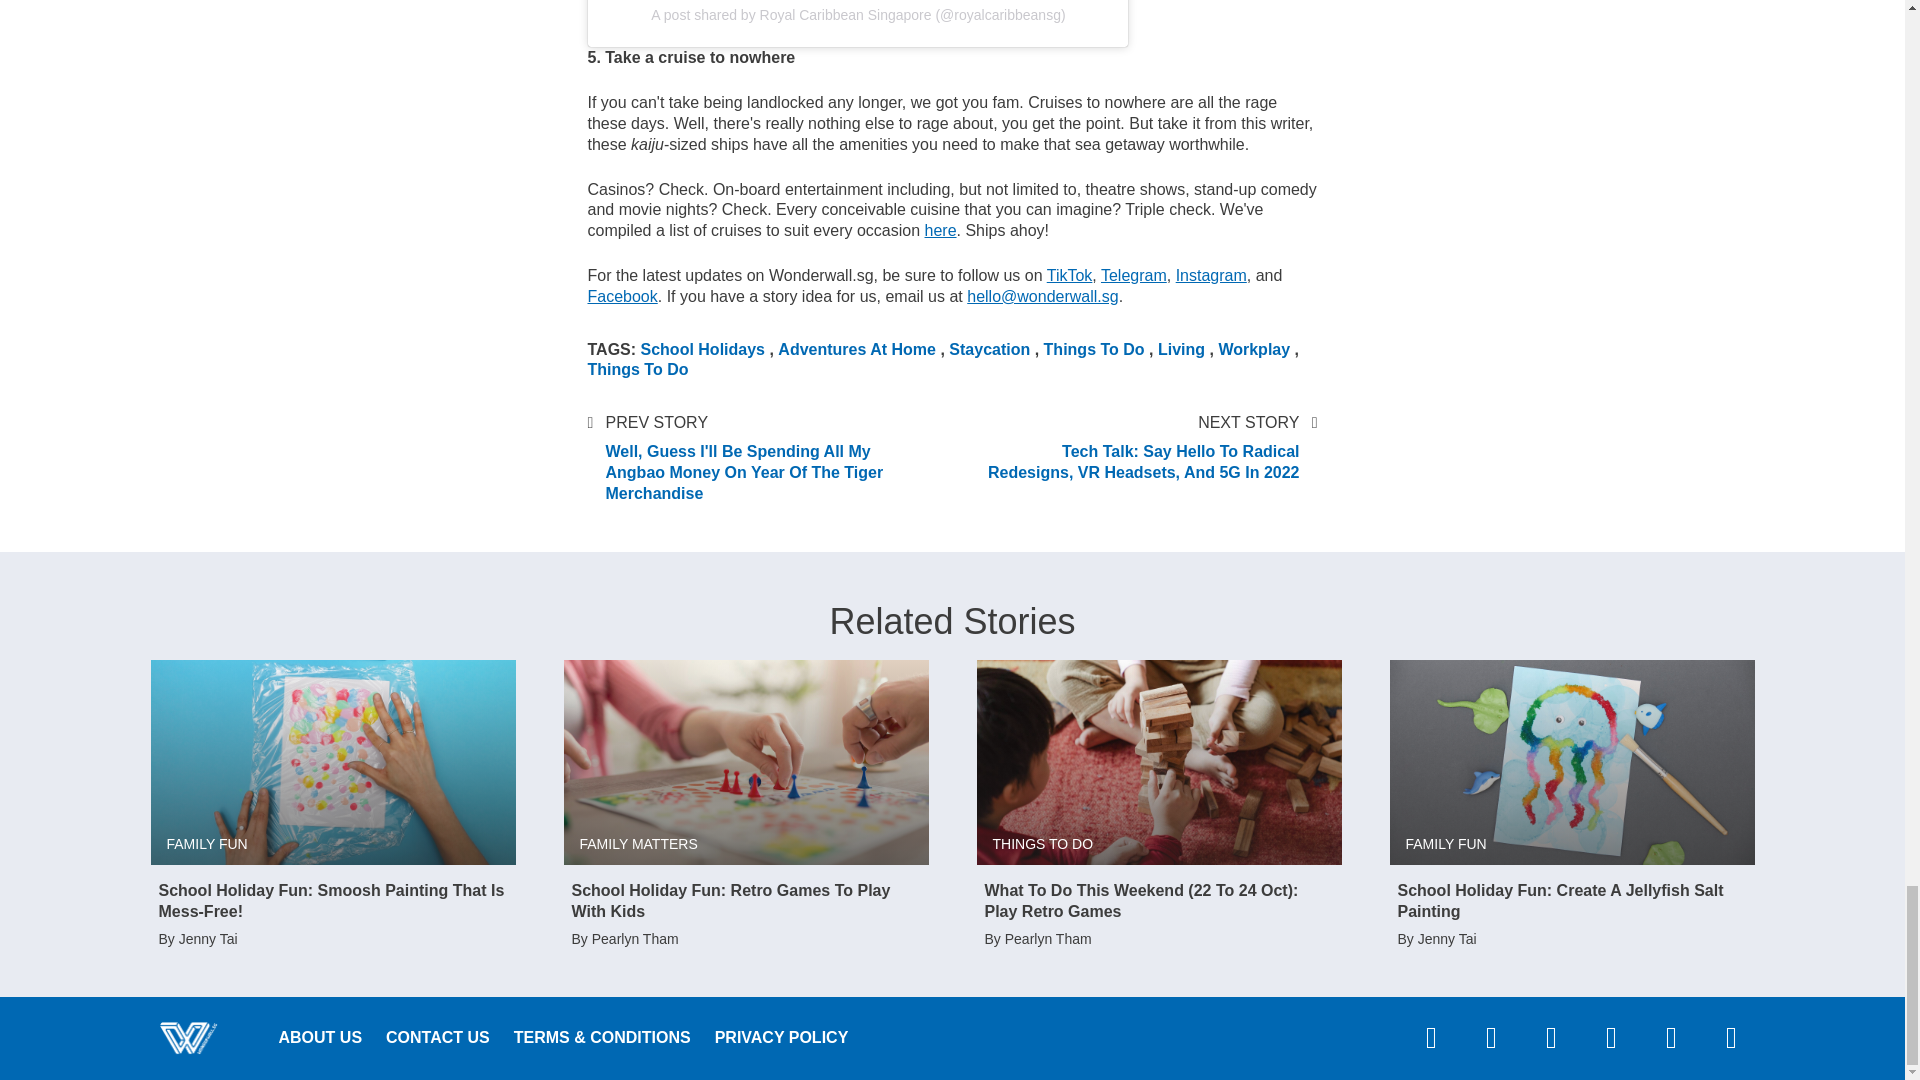 Image resolution: width=1920 pixels, height=1080 pixels. What do you see at coordinates (332, 762) in the screenshot?
I see `School Holiday Fun: Smoosh Painting That Is Mess-Free!` at bounding box center [332, 762].